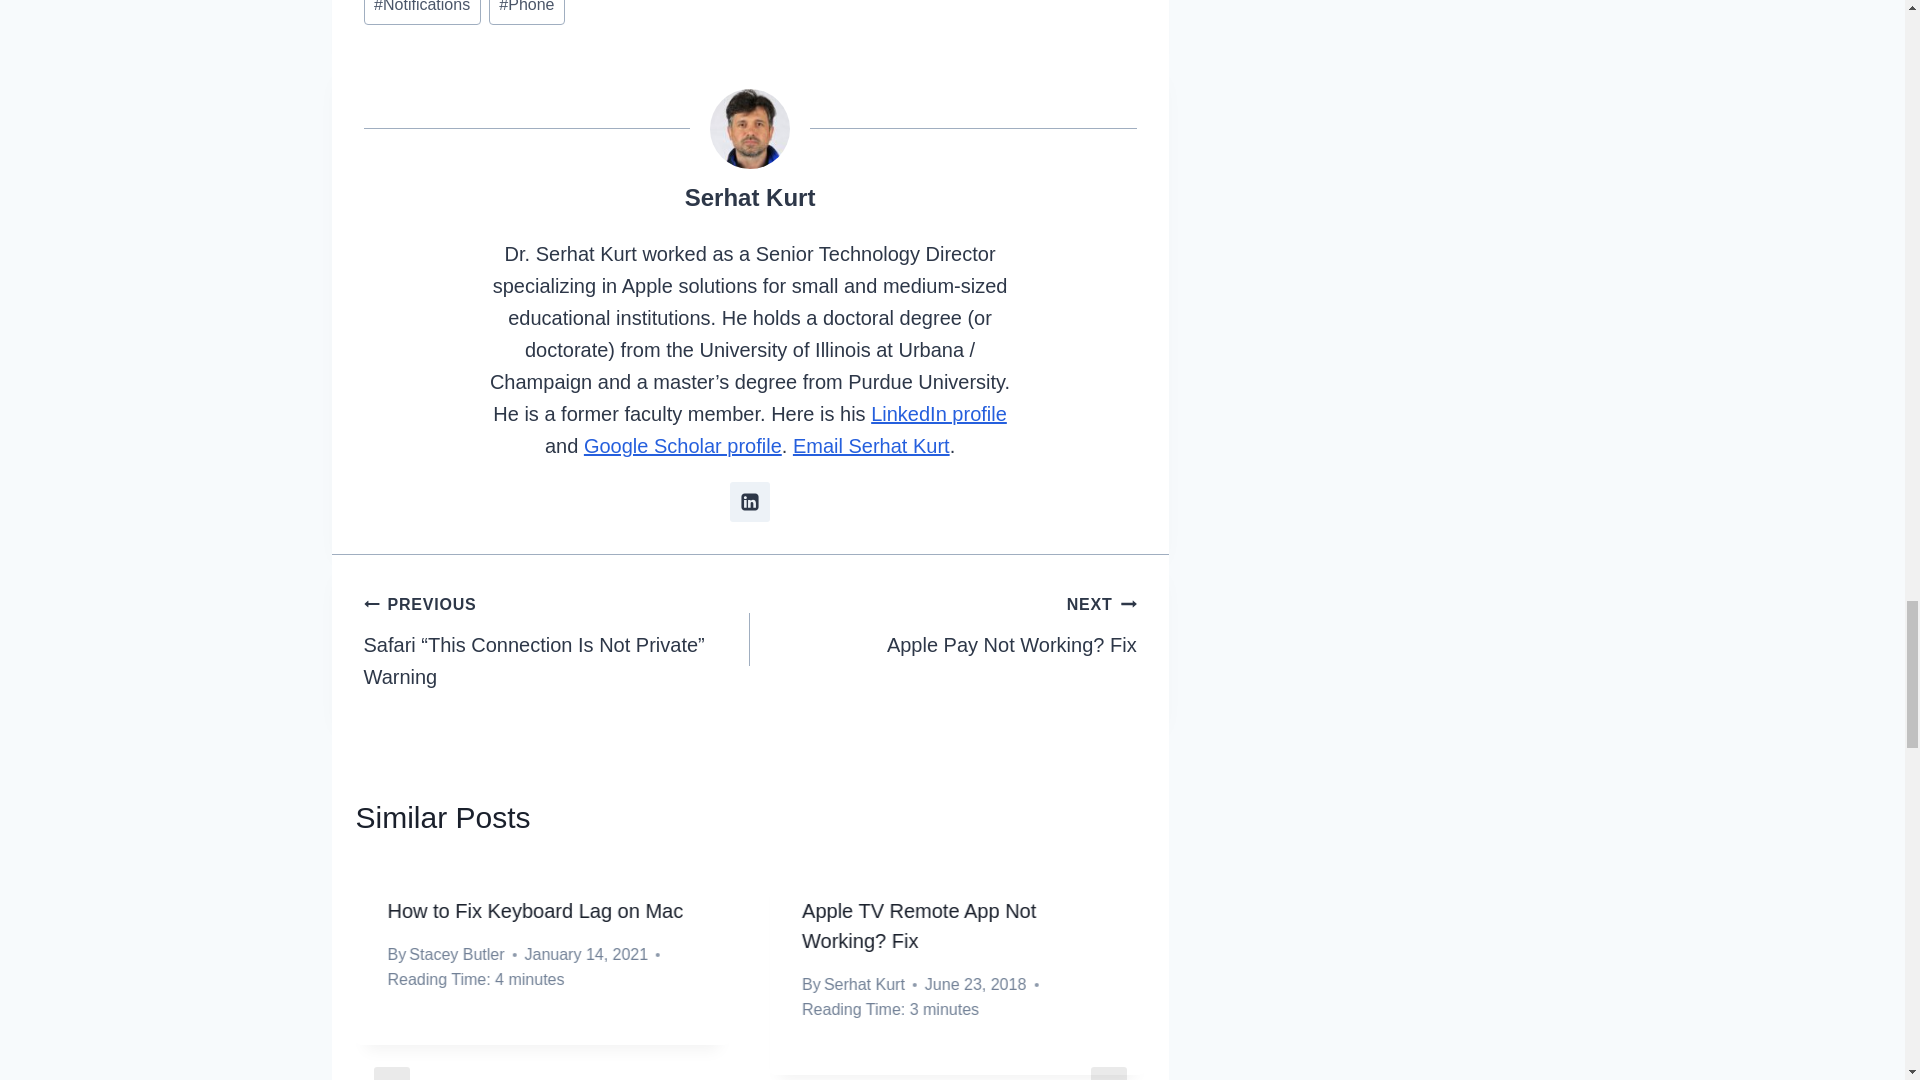 The height and width of the screenshot is (1080, 1920). I want to click on Phone, so click(526, 12).